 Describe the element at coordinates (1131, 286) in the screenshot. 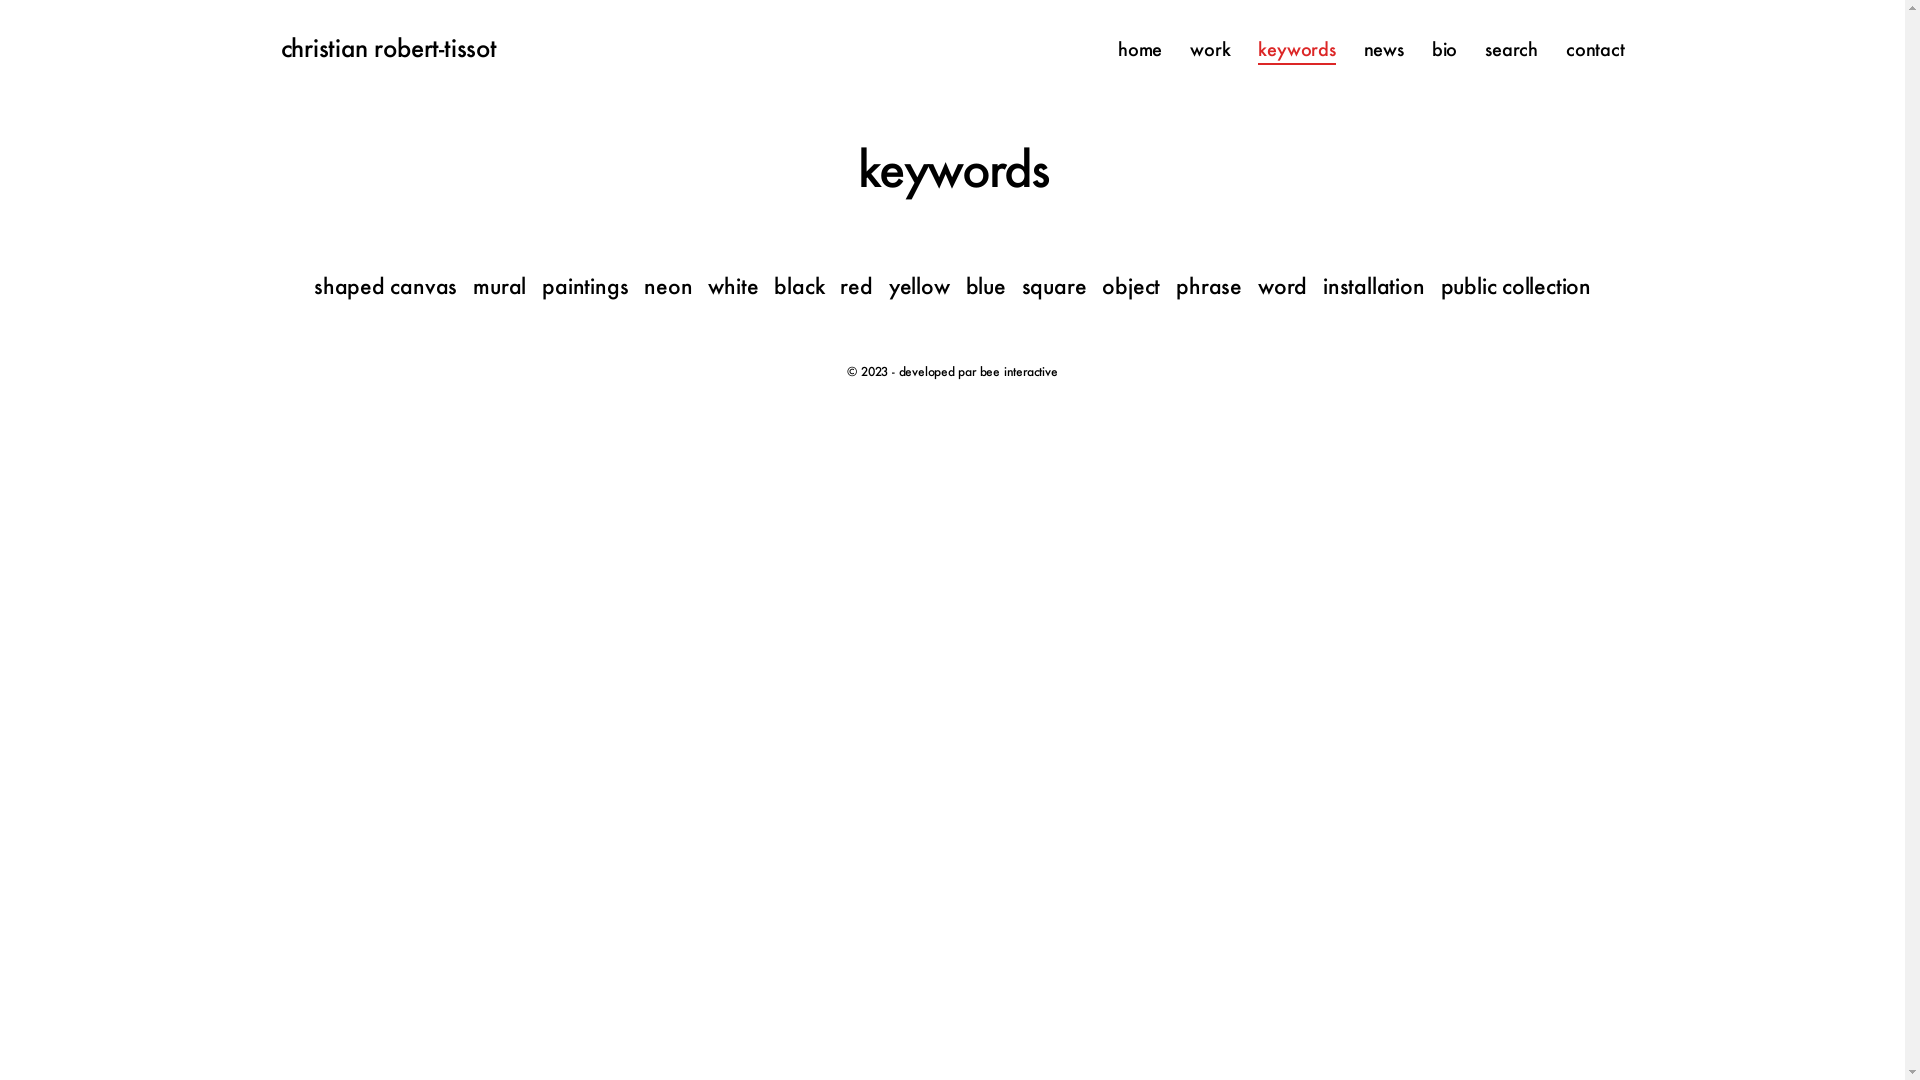

I see `object` at that location.